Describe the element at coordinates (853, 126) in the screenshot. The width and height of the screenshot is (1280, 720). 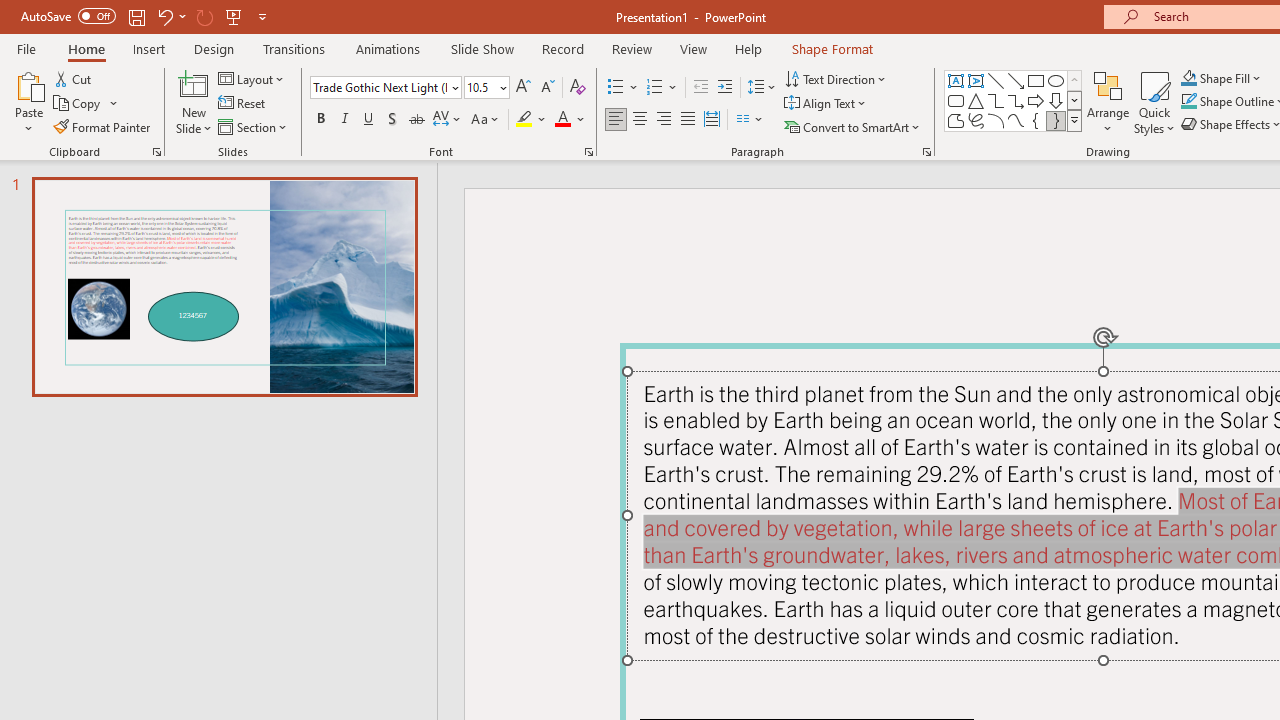
I see `Convert to SmartArt` at that location.